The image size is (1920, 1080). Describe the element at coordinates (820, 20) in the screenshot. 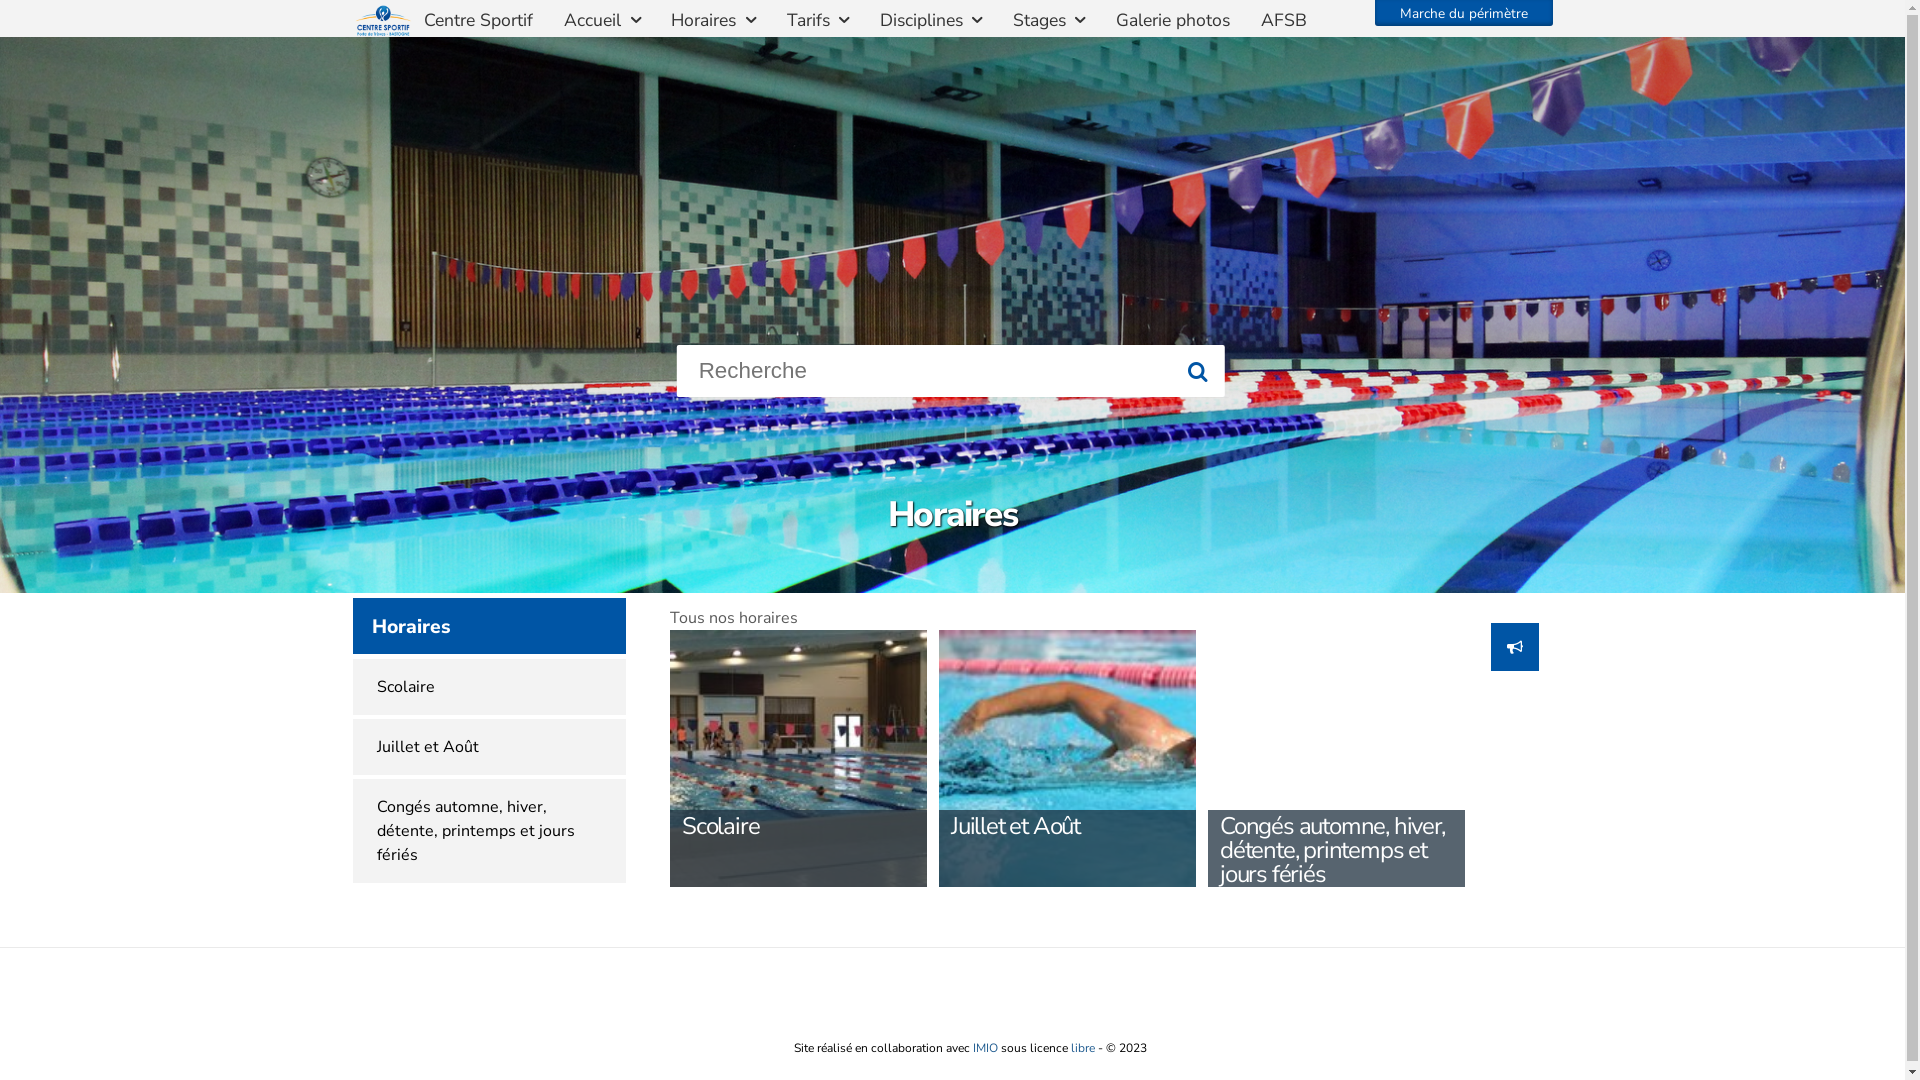

I see `Tarifs` at that location.